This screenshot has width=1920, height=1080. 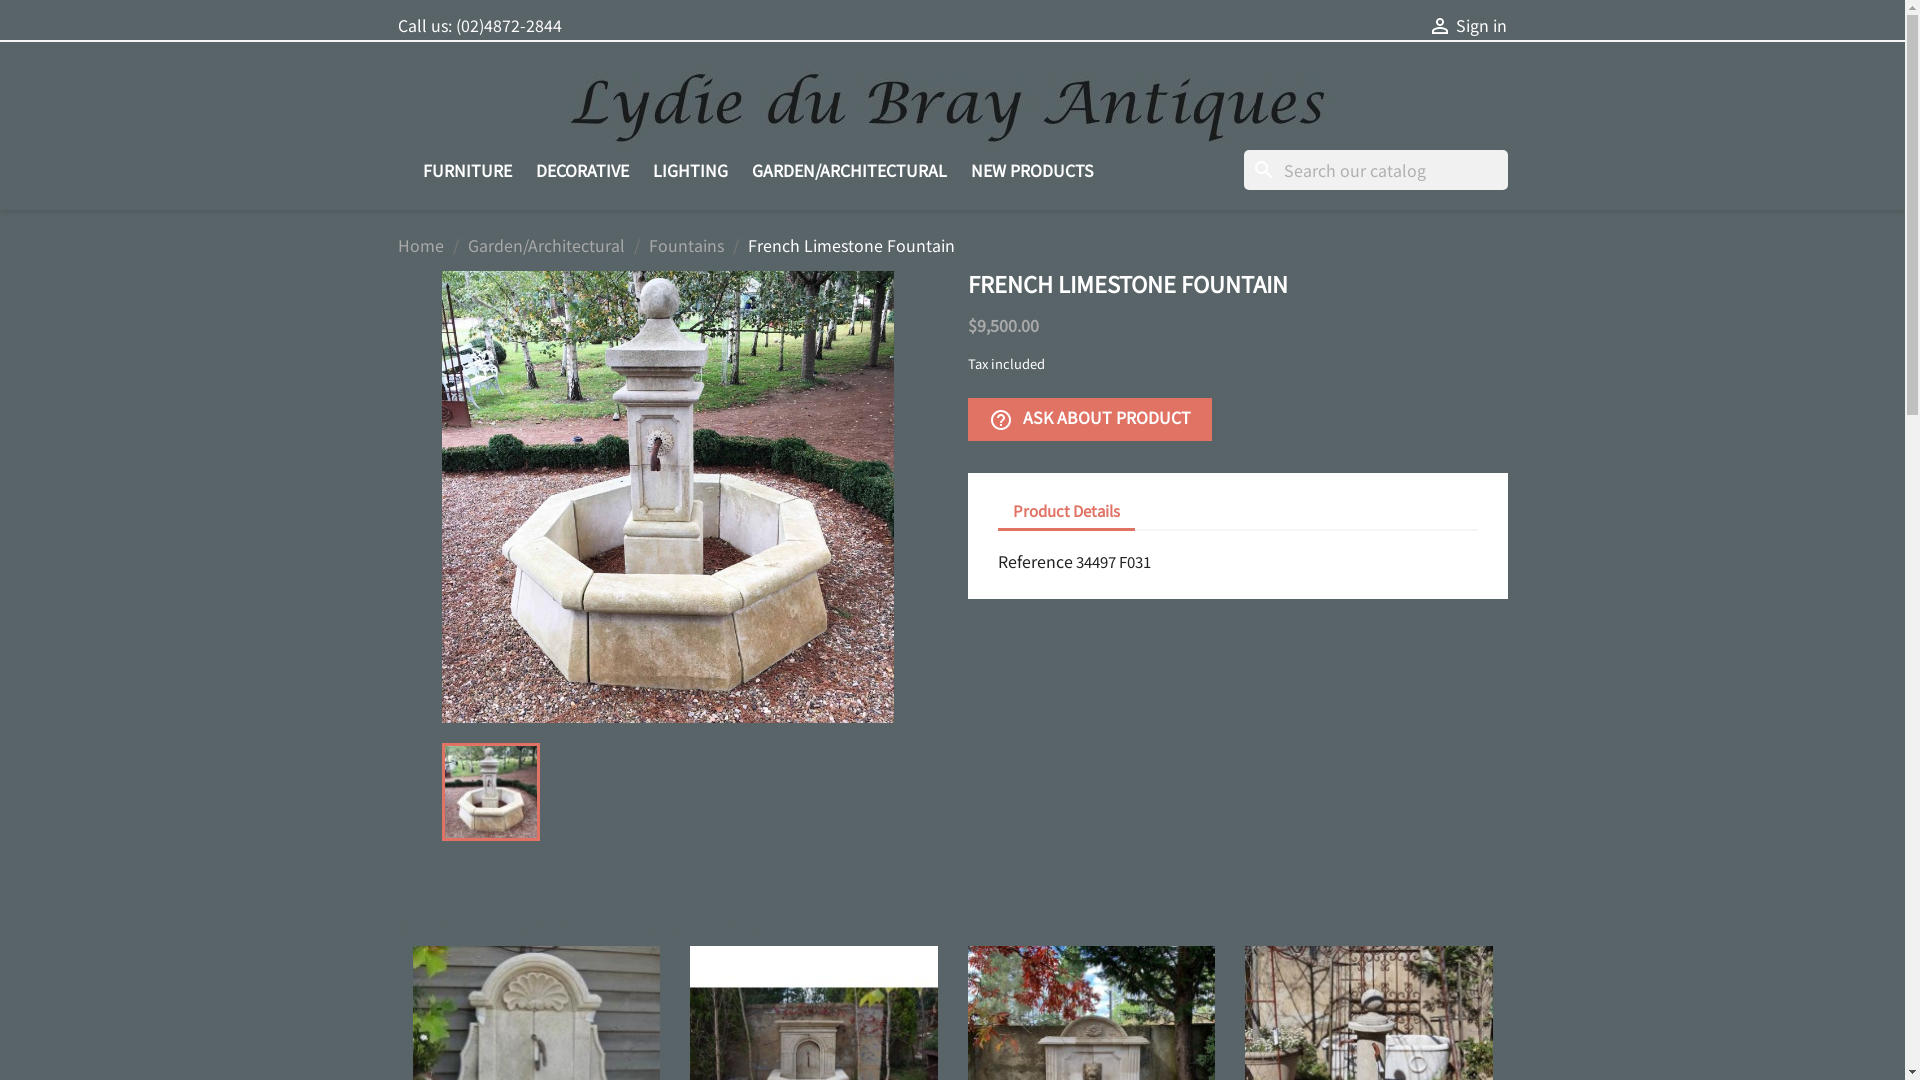 I want to click on NEW PRODUCTS, so click(x=1032, y=170).